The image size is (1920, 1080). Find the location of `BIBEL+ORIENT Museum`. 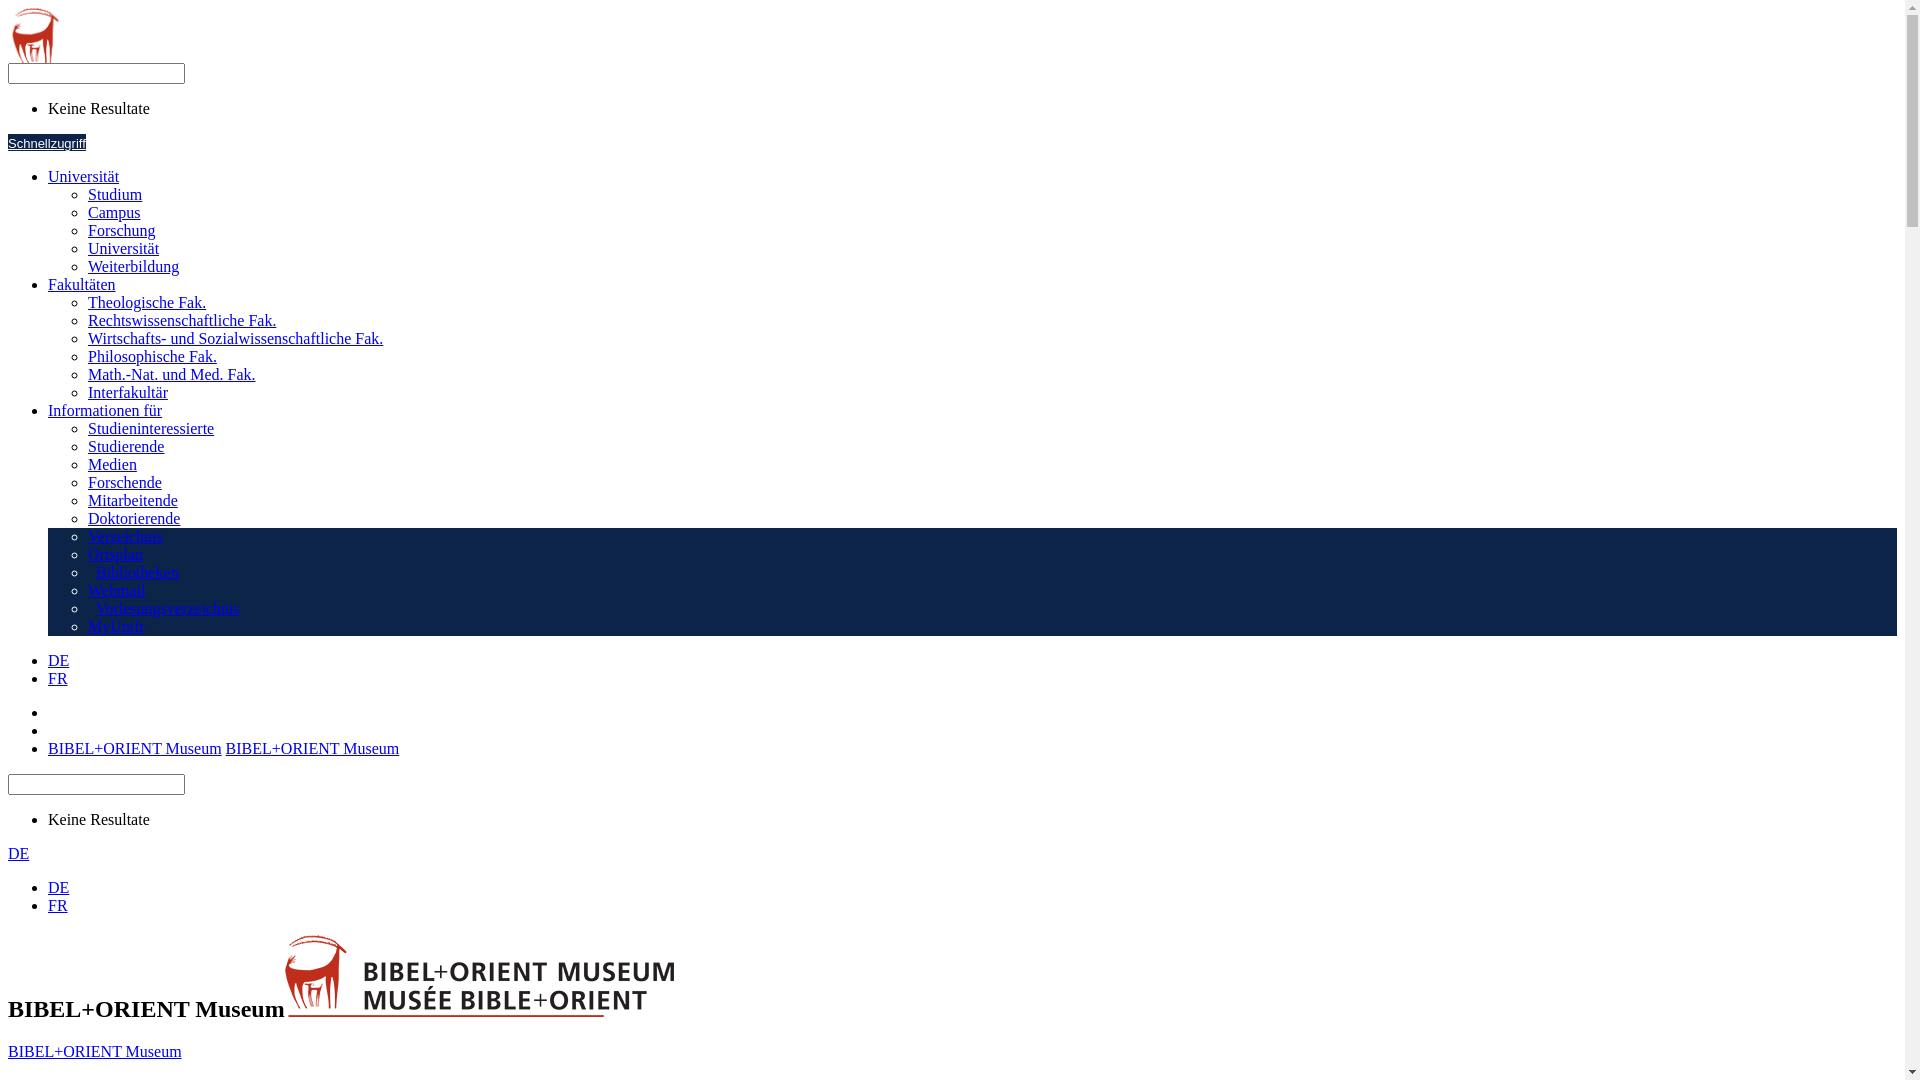

BIBEL+ORIENT Museum is located at coordinates (95, 1052).